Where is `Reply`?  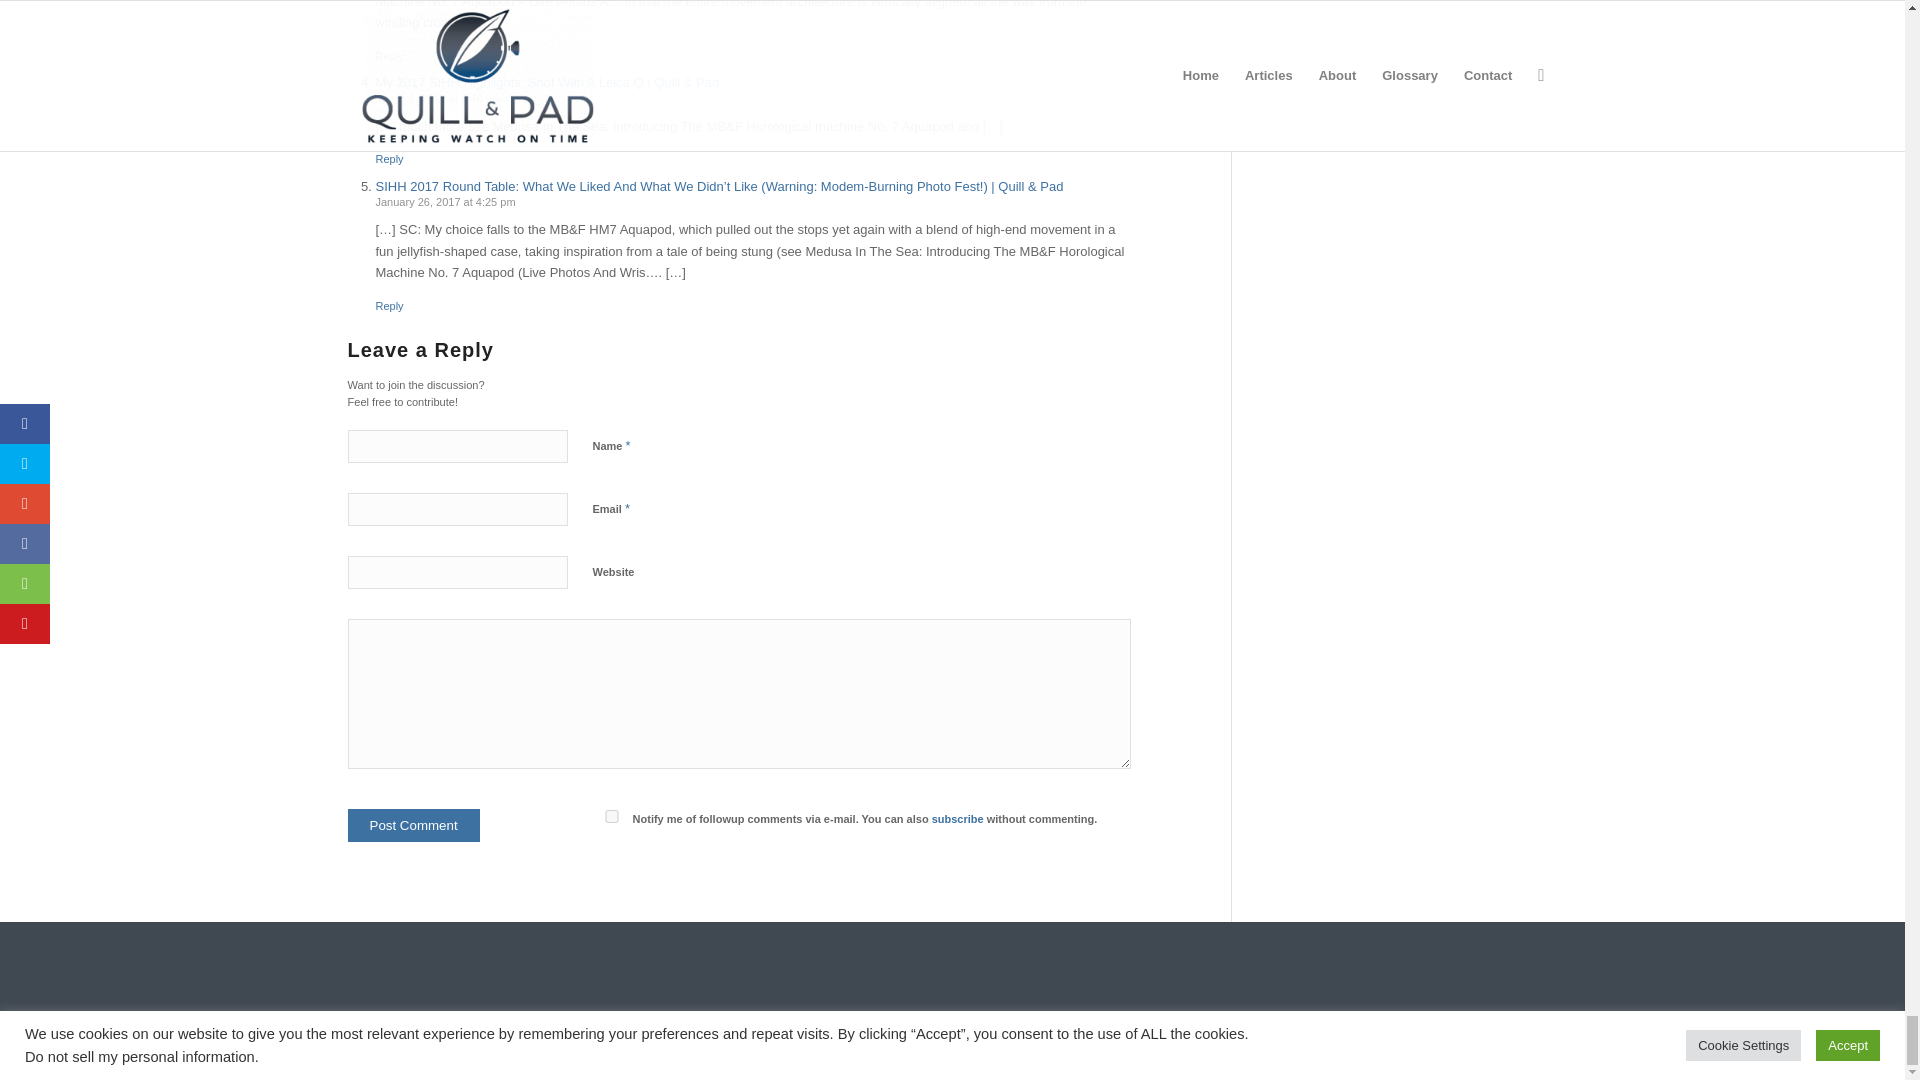
Reply is located at coordinates (390, 306).